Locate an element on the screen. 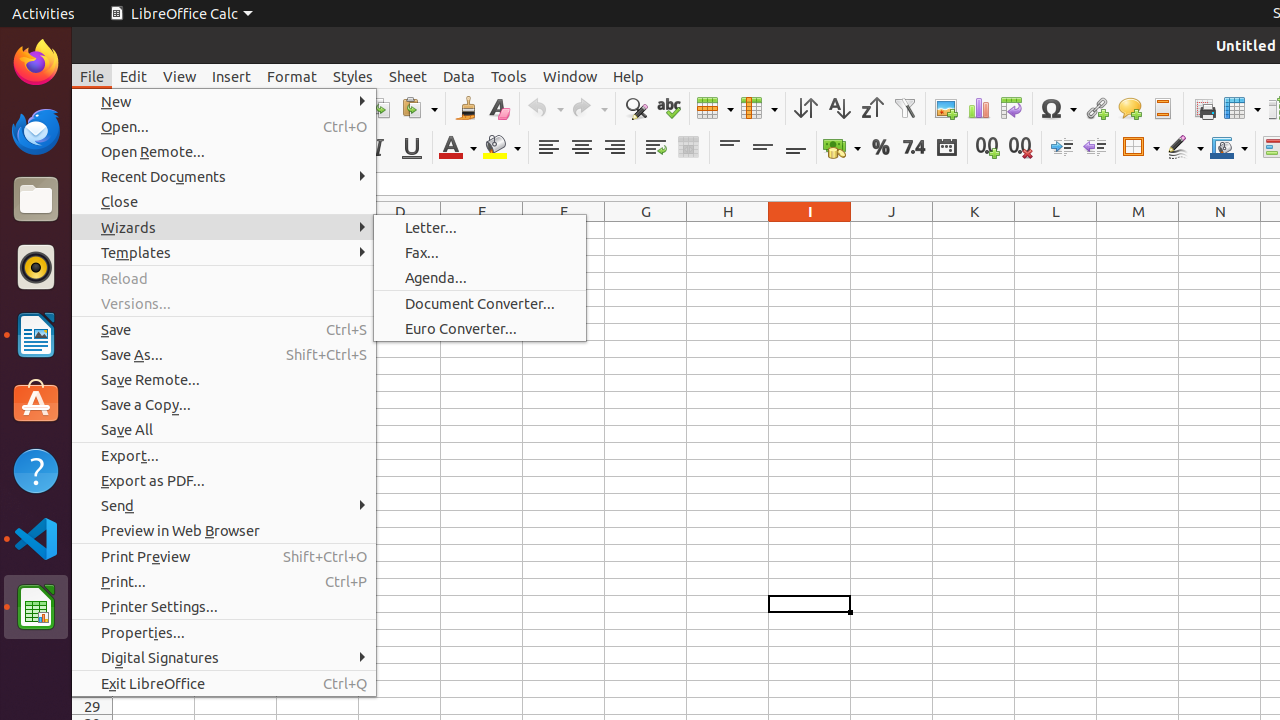  Center Vertically is located at coordinates (762, 148).